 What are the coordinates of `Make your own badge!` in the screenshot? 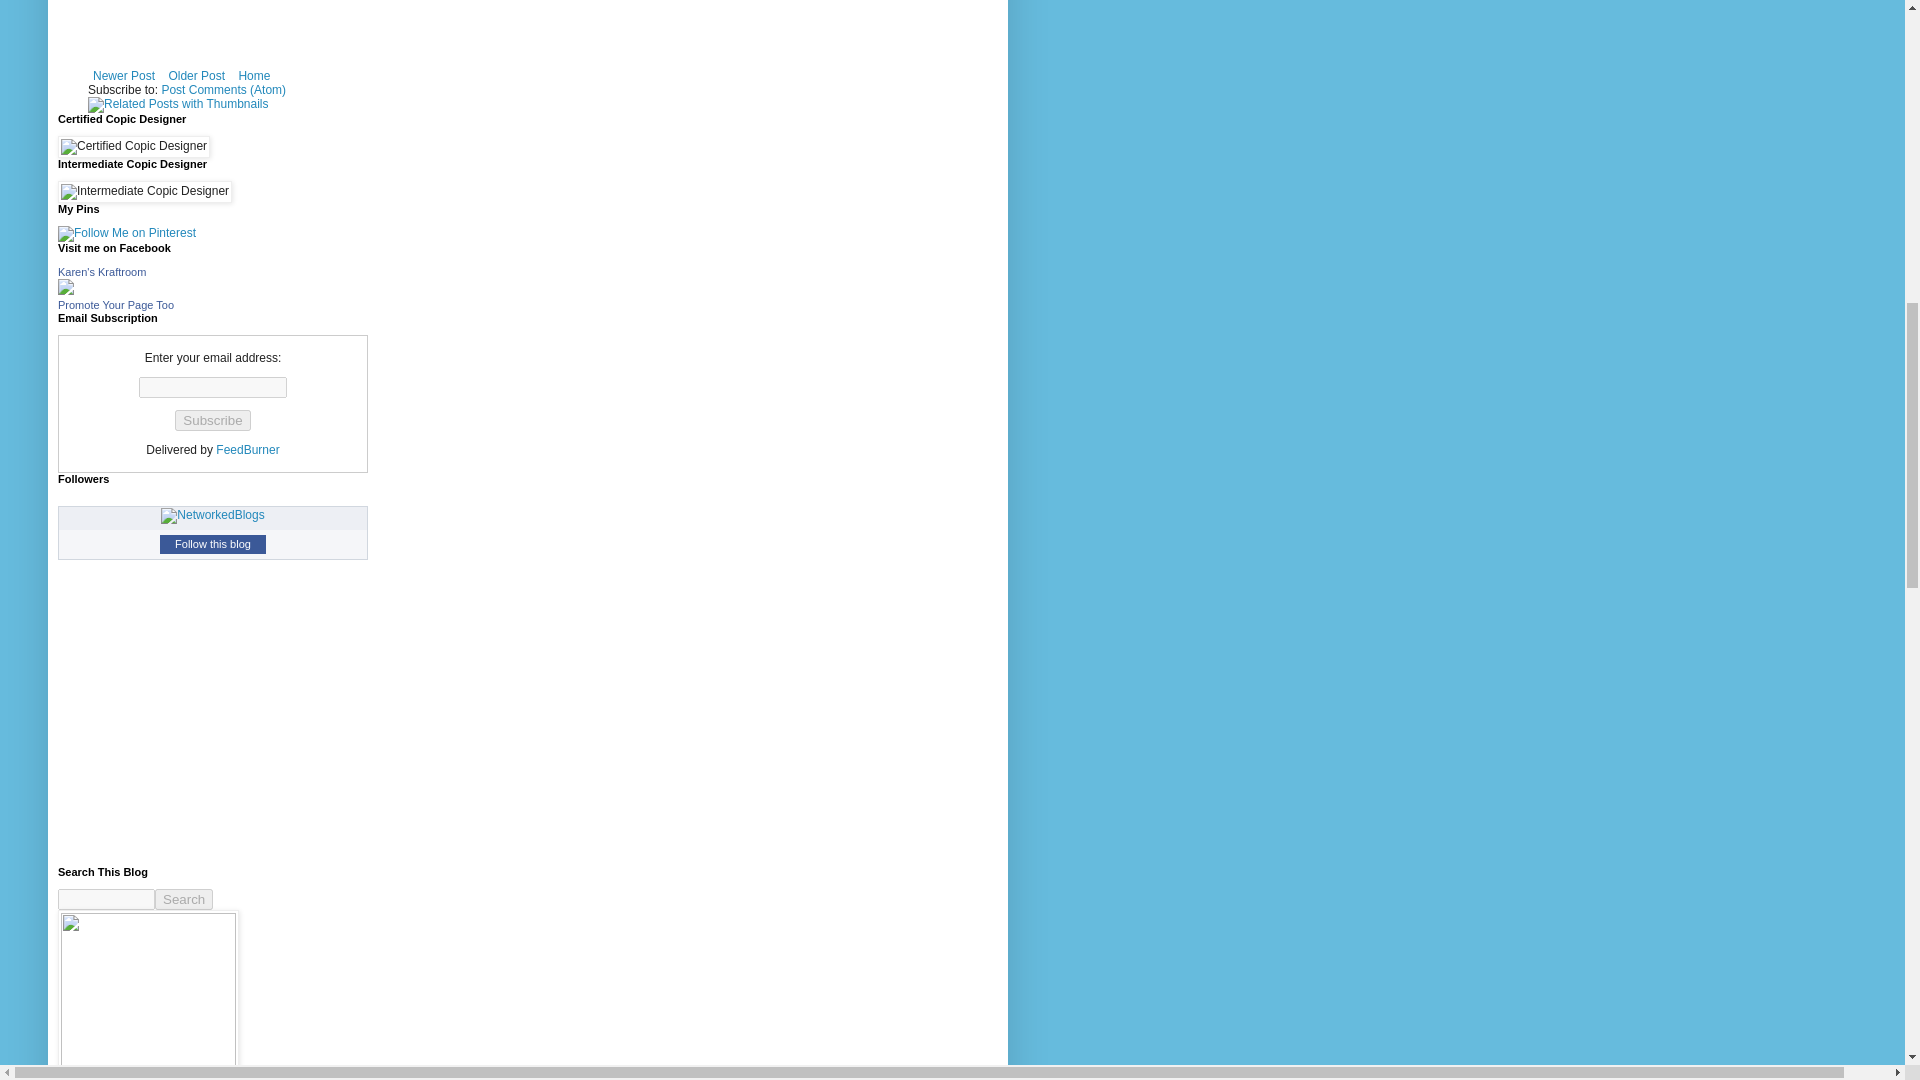 It's located at (116, 305).